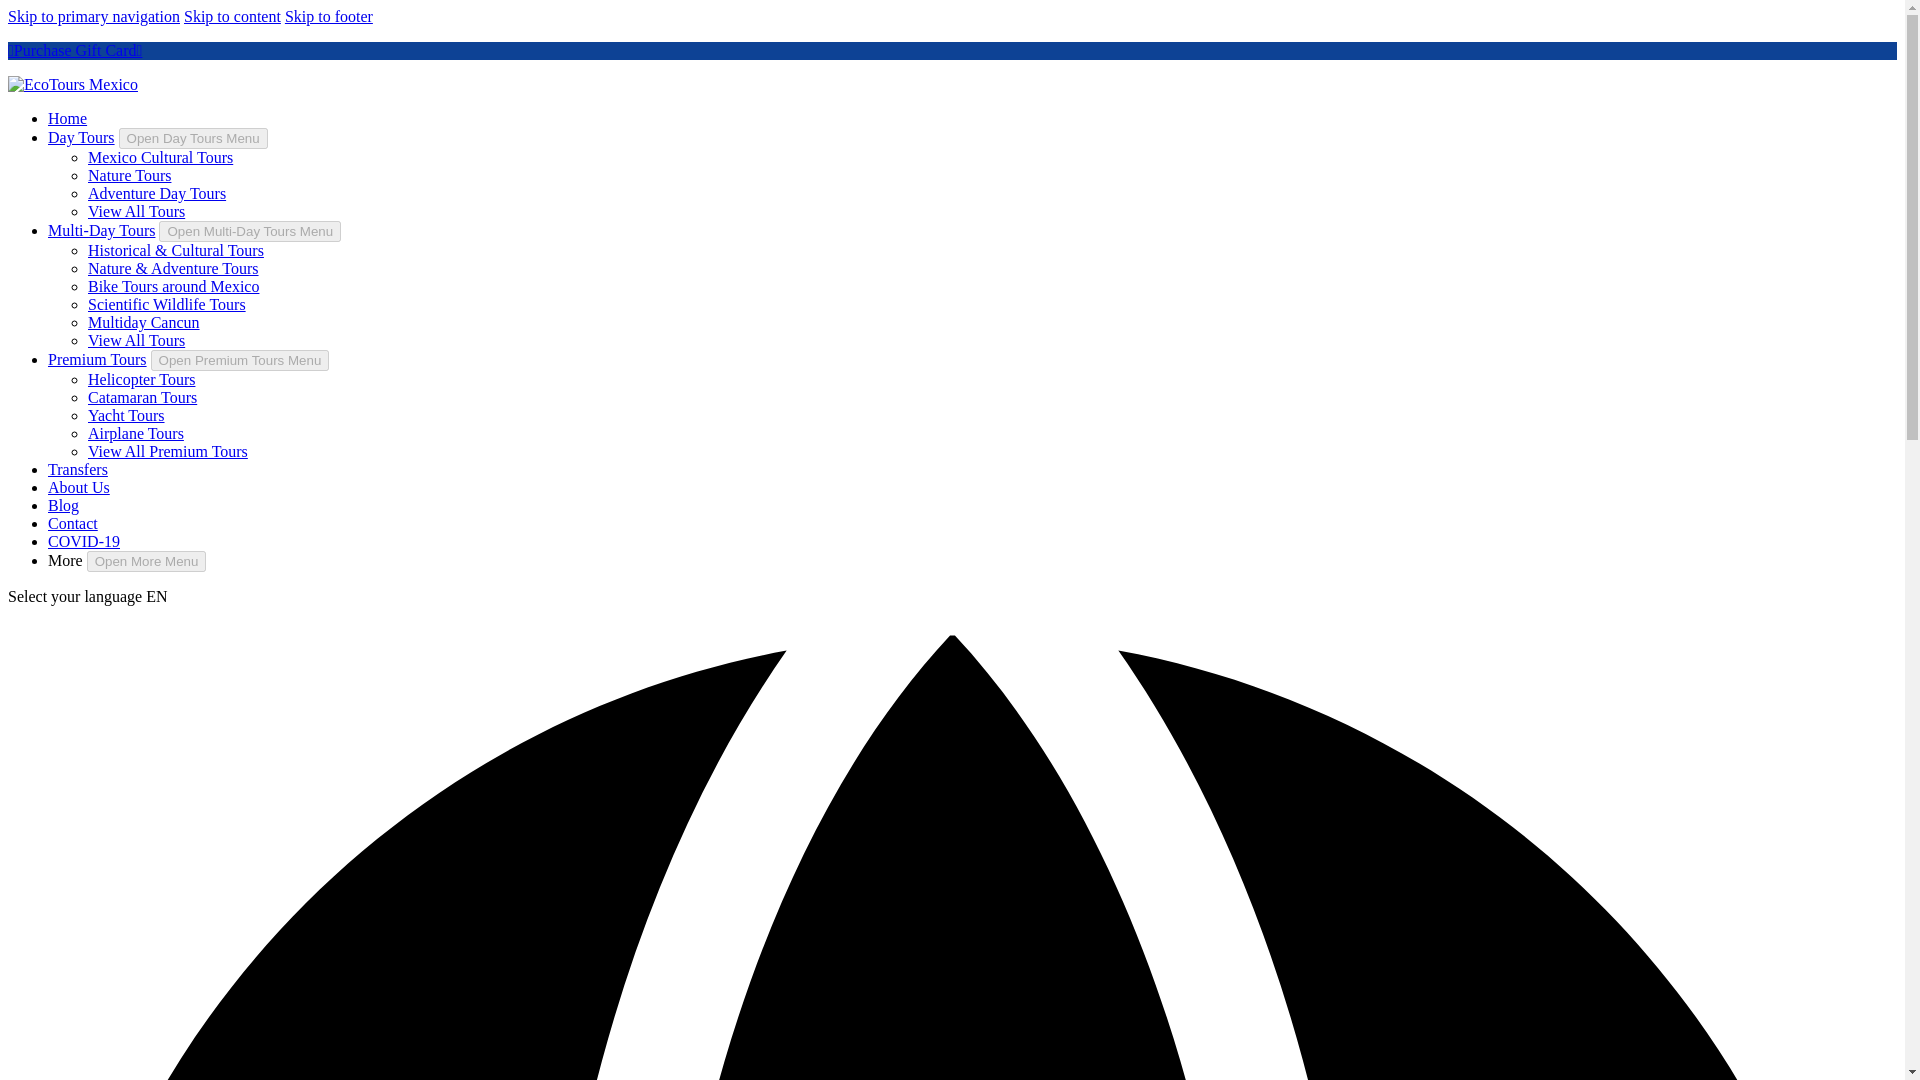 This screenshot has height=1080, width=1920. What do you see at coordinates (94, 16) in the screenshot?
I see `Skip to primary navigation` at bounding box center [94, 16].